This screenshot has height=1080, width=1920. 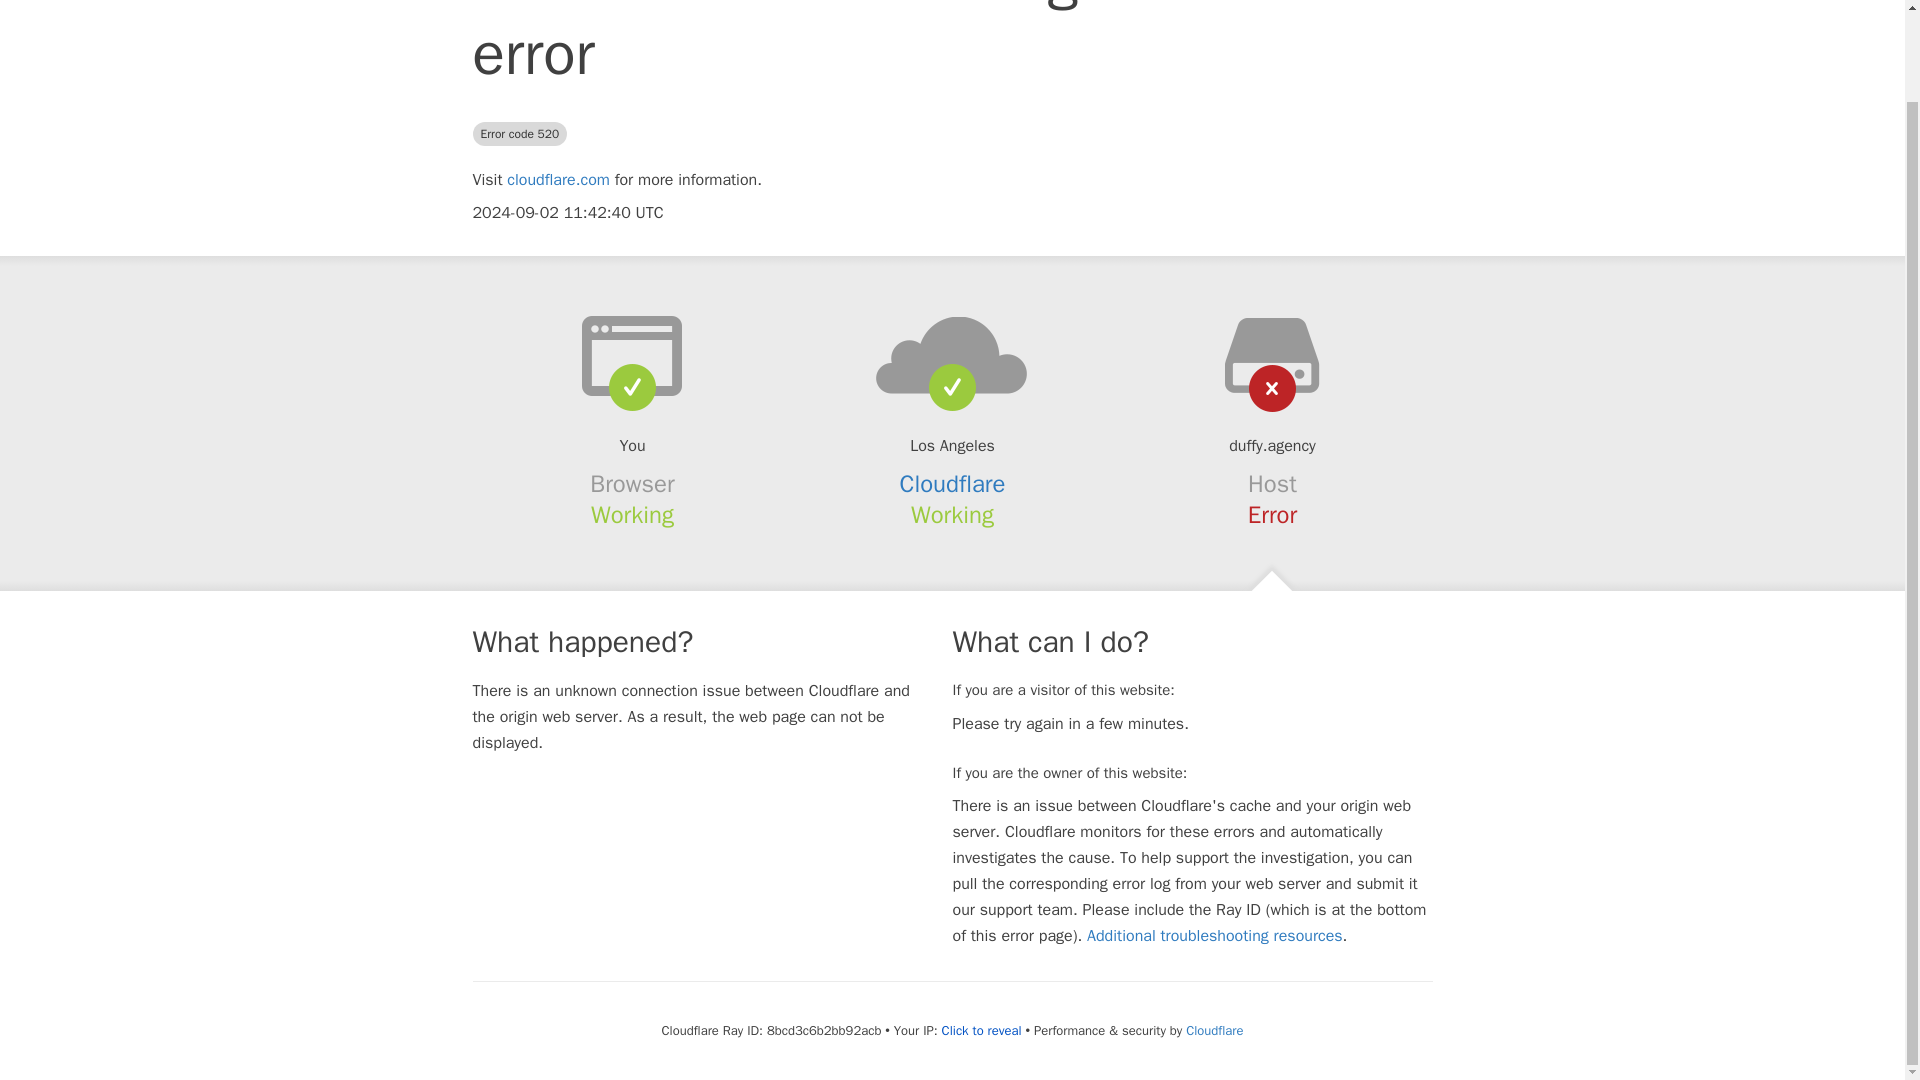 I want to click on Click to reveal, so click(x=982, y=1030).